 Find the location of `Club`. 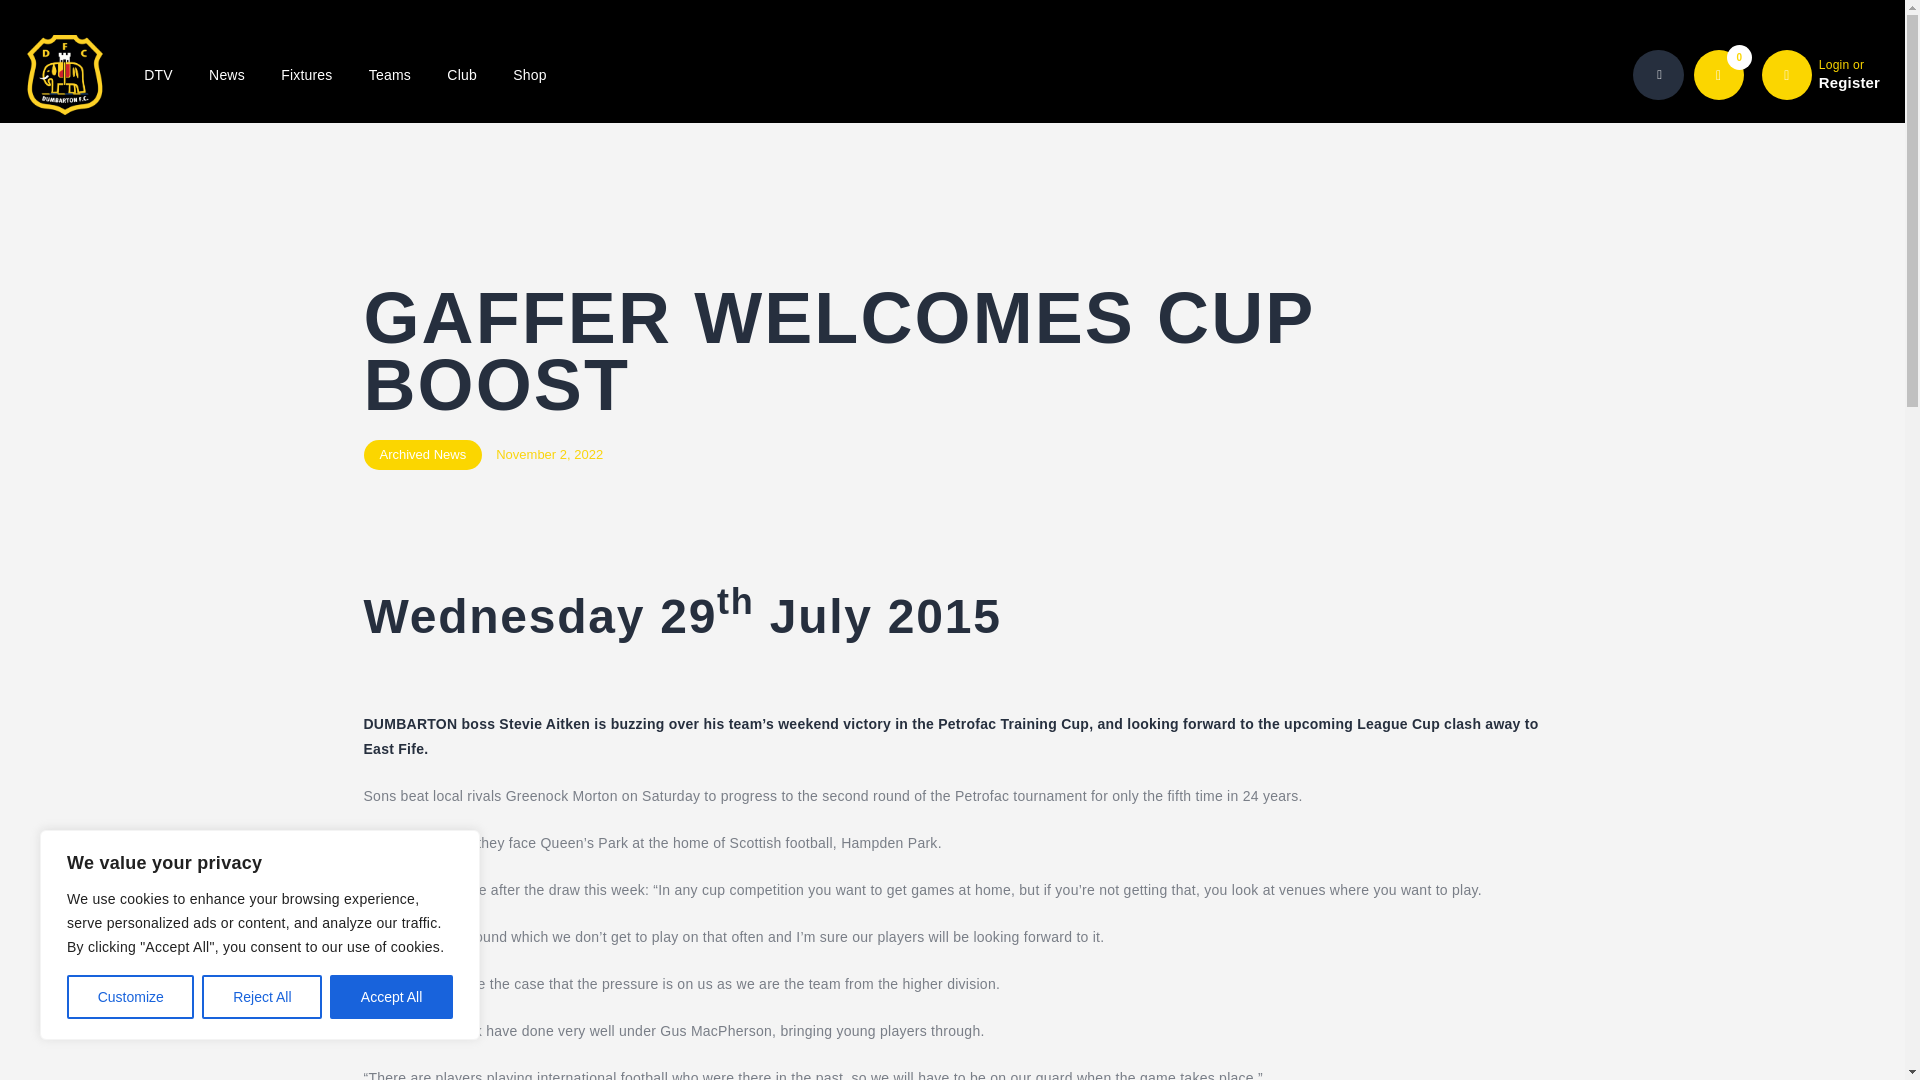

Club is located at coordinates (462, 75).